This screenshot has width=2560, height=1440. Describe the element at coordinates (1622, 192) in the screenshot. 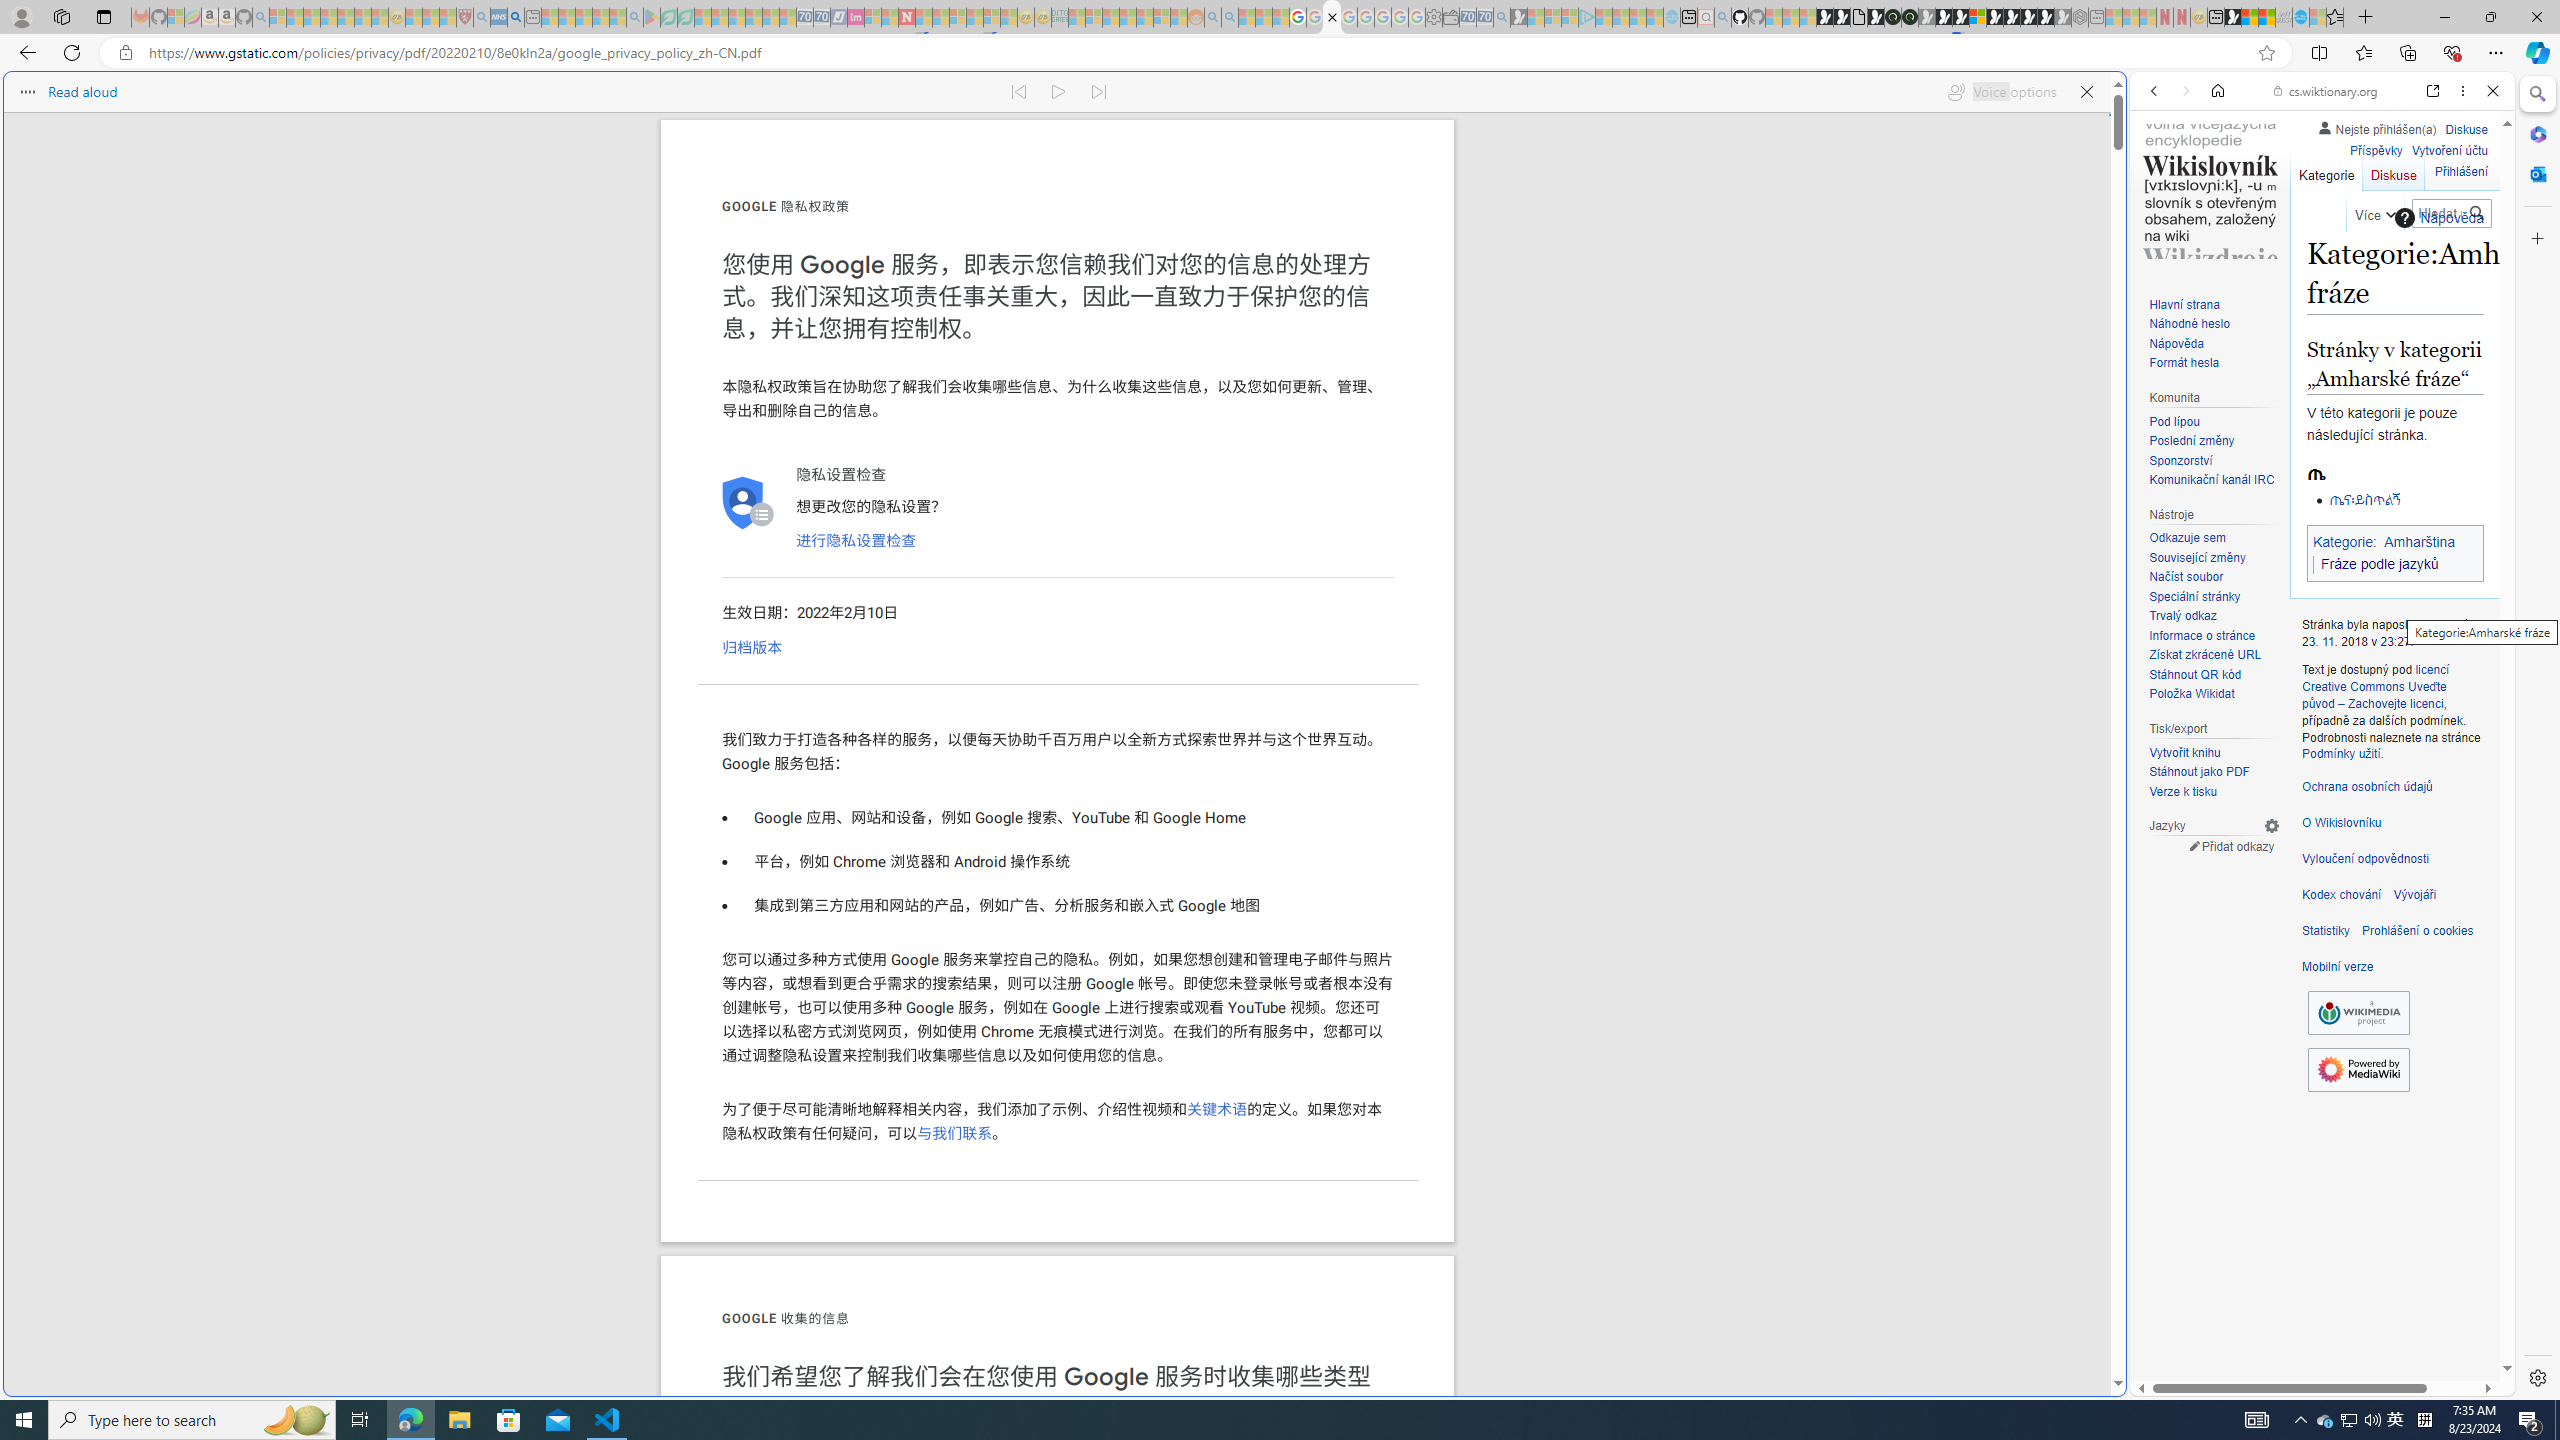

I see `Search or enter web address` at that location.